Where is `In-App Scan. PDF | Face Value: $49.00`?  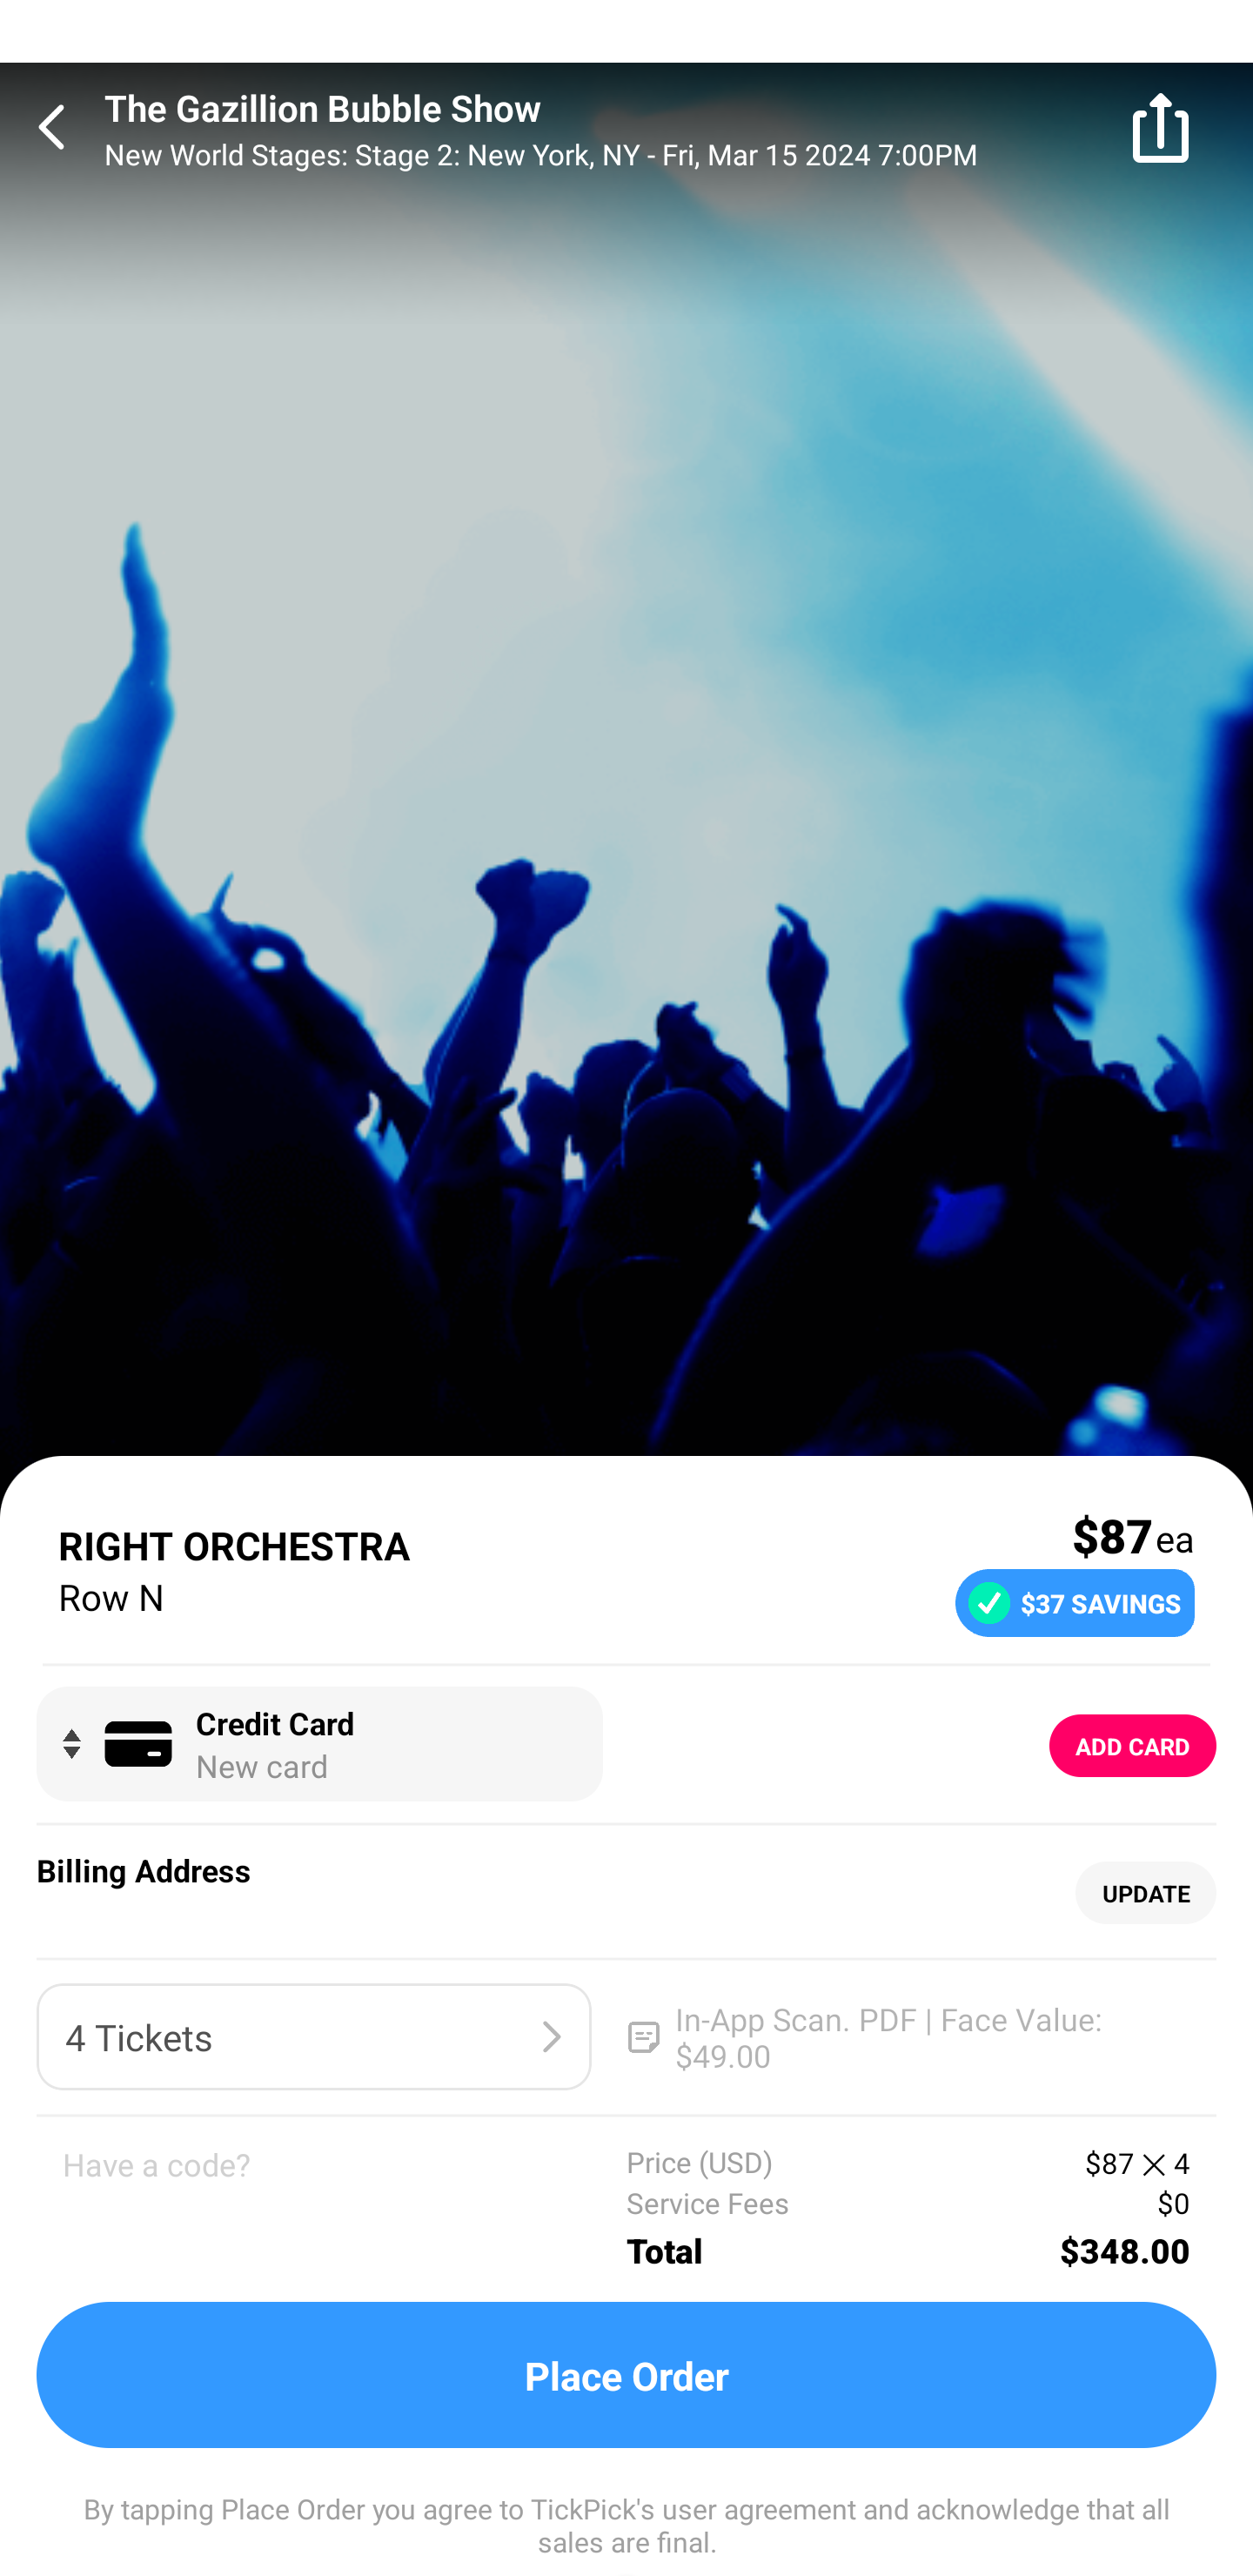
In-App Scan. PDF | Face Value: $49.00 is located at coordinates (907, 2036).